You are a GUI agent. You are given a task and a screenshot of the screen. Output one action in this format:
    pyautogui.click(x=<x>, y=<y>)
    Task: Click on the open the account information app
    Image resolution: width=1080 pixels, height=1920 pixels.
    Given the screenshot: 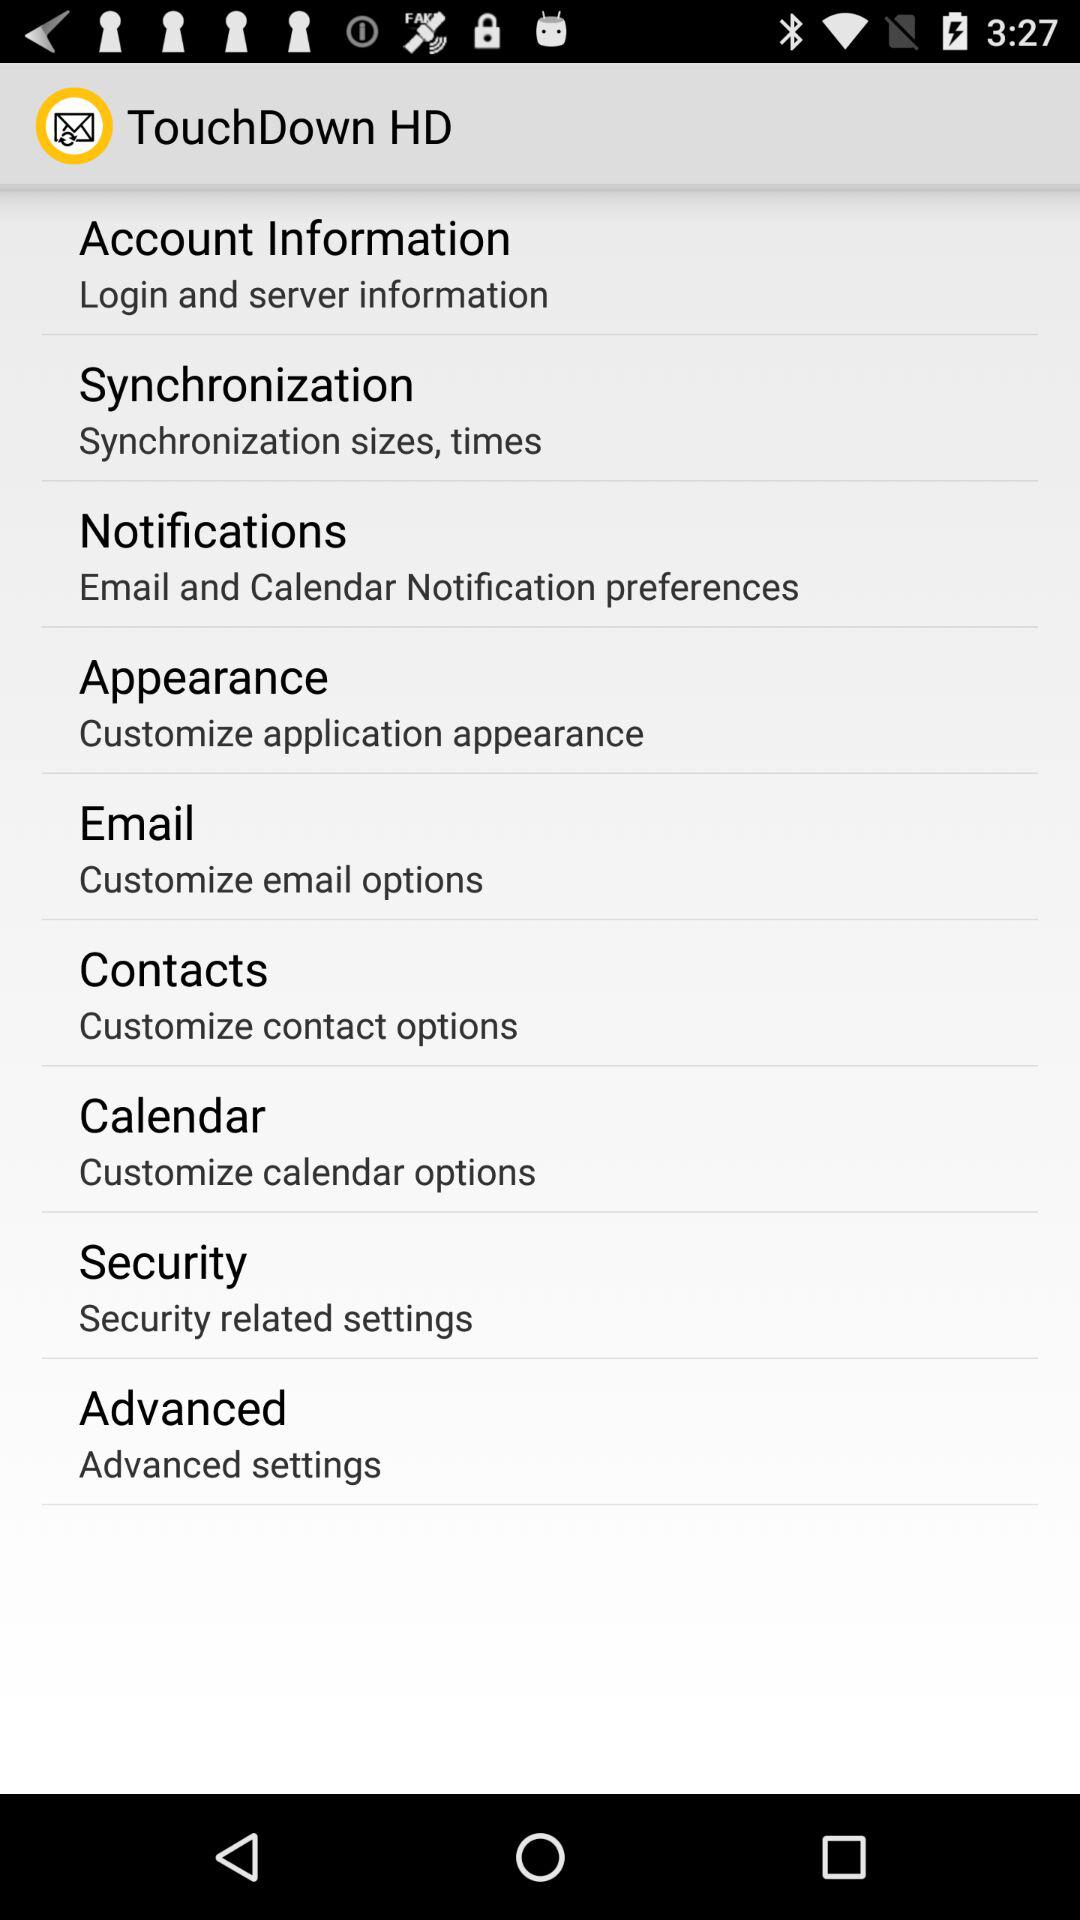 What is the action you would take?
    pyautogui.click(x=294, y=236)
    